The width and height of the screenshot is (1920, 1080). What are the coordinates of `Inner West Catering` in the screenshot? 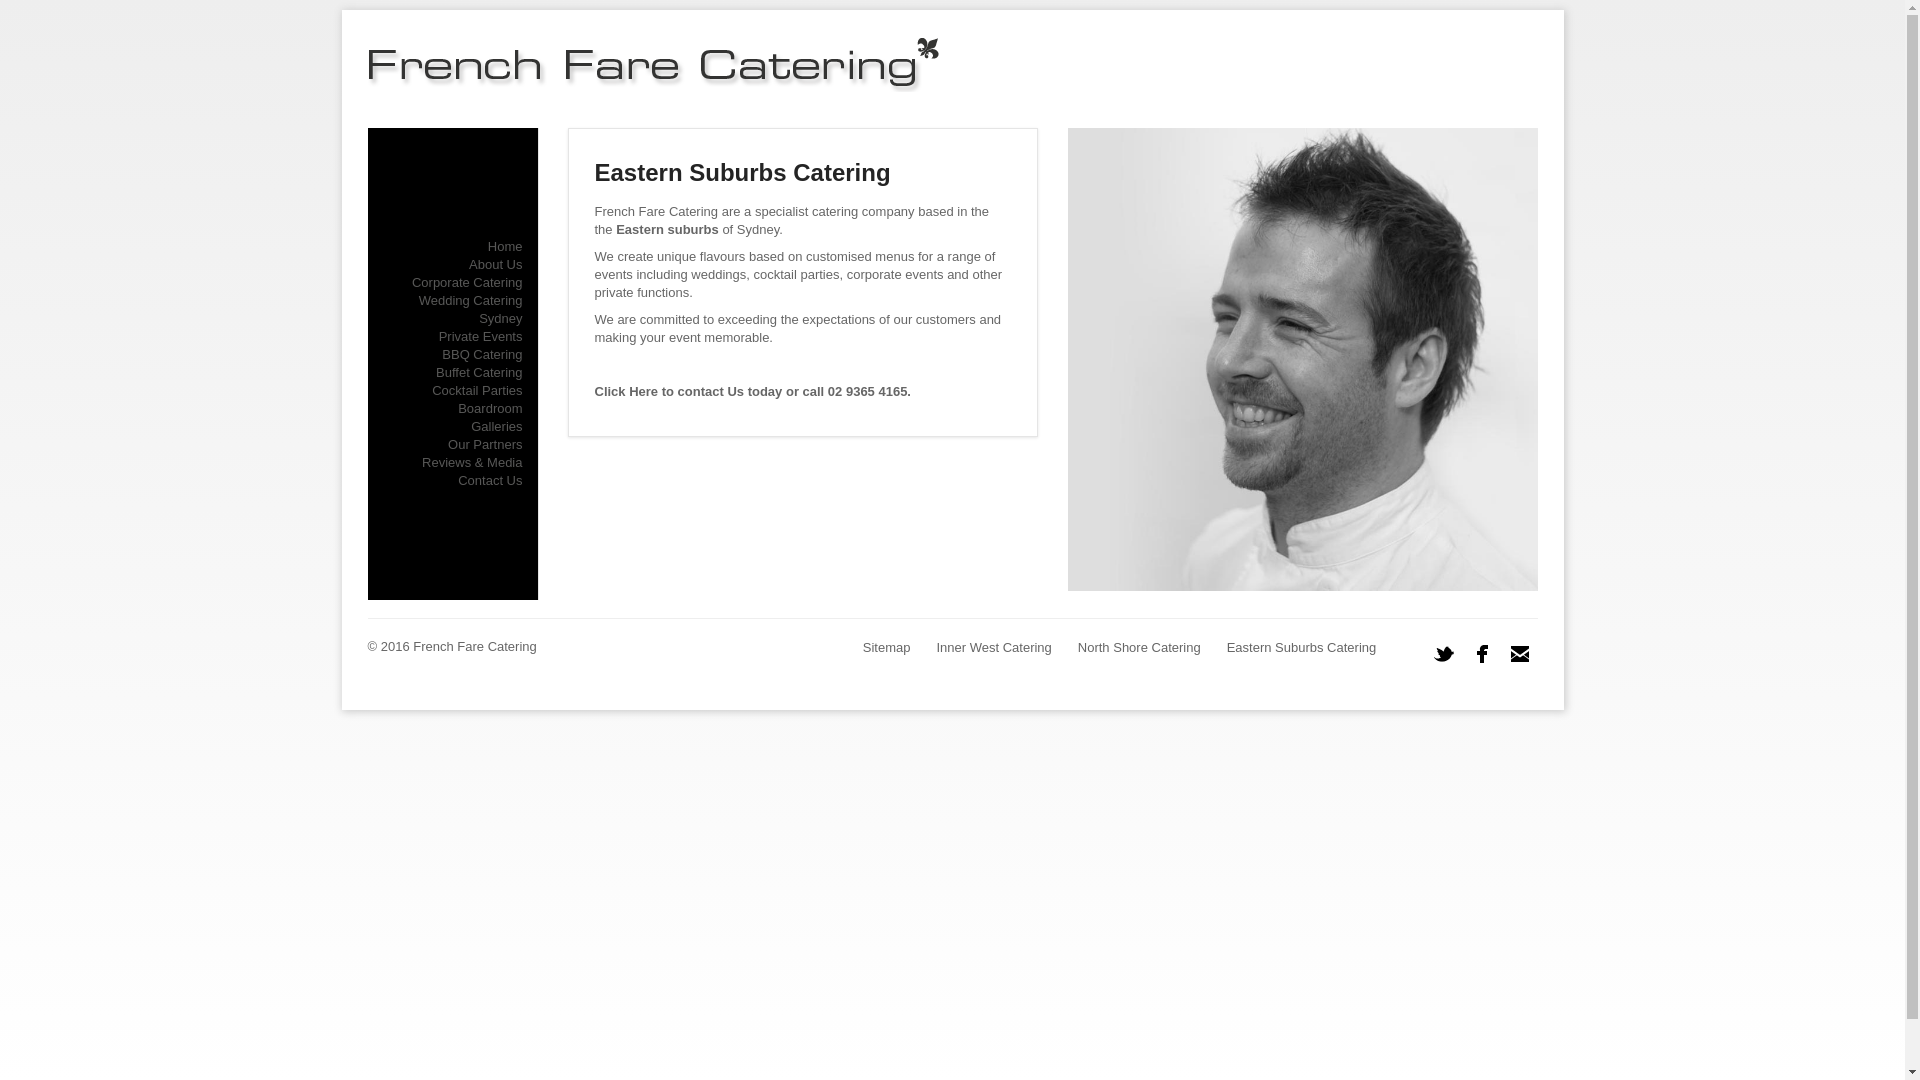 It's located at (994, 648).